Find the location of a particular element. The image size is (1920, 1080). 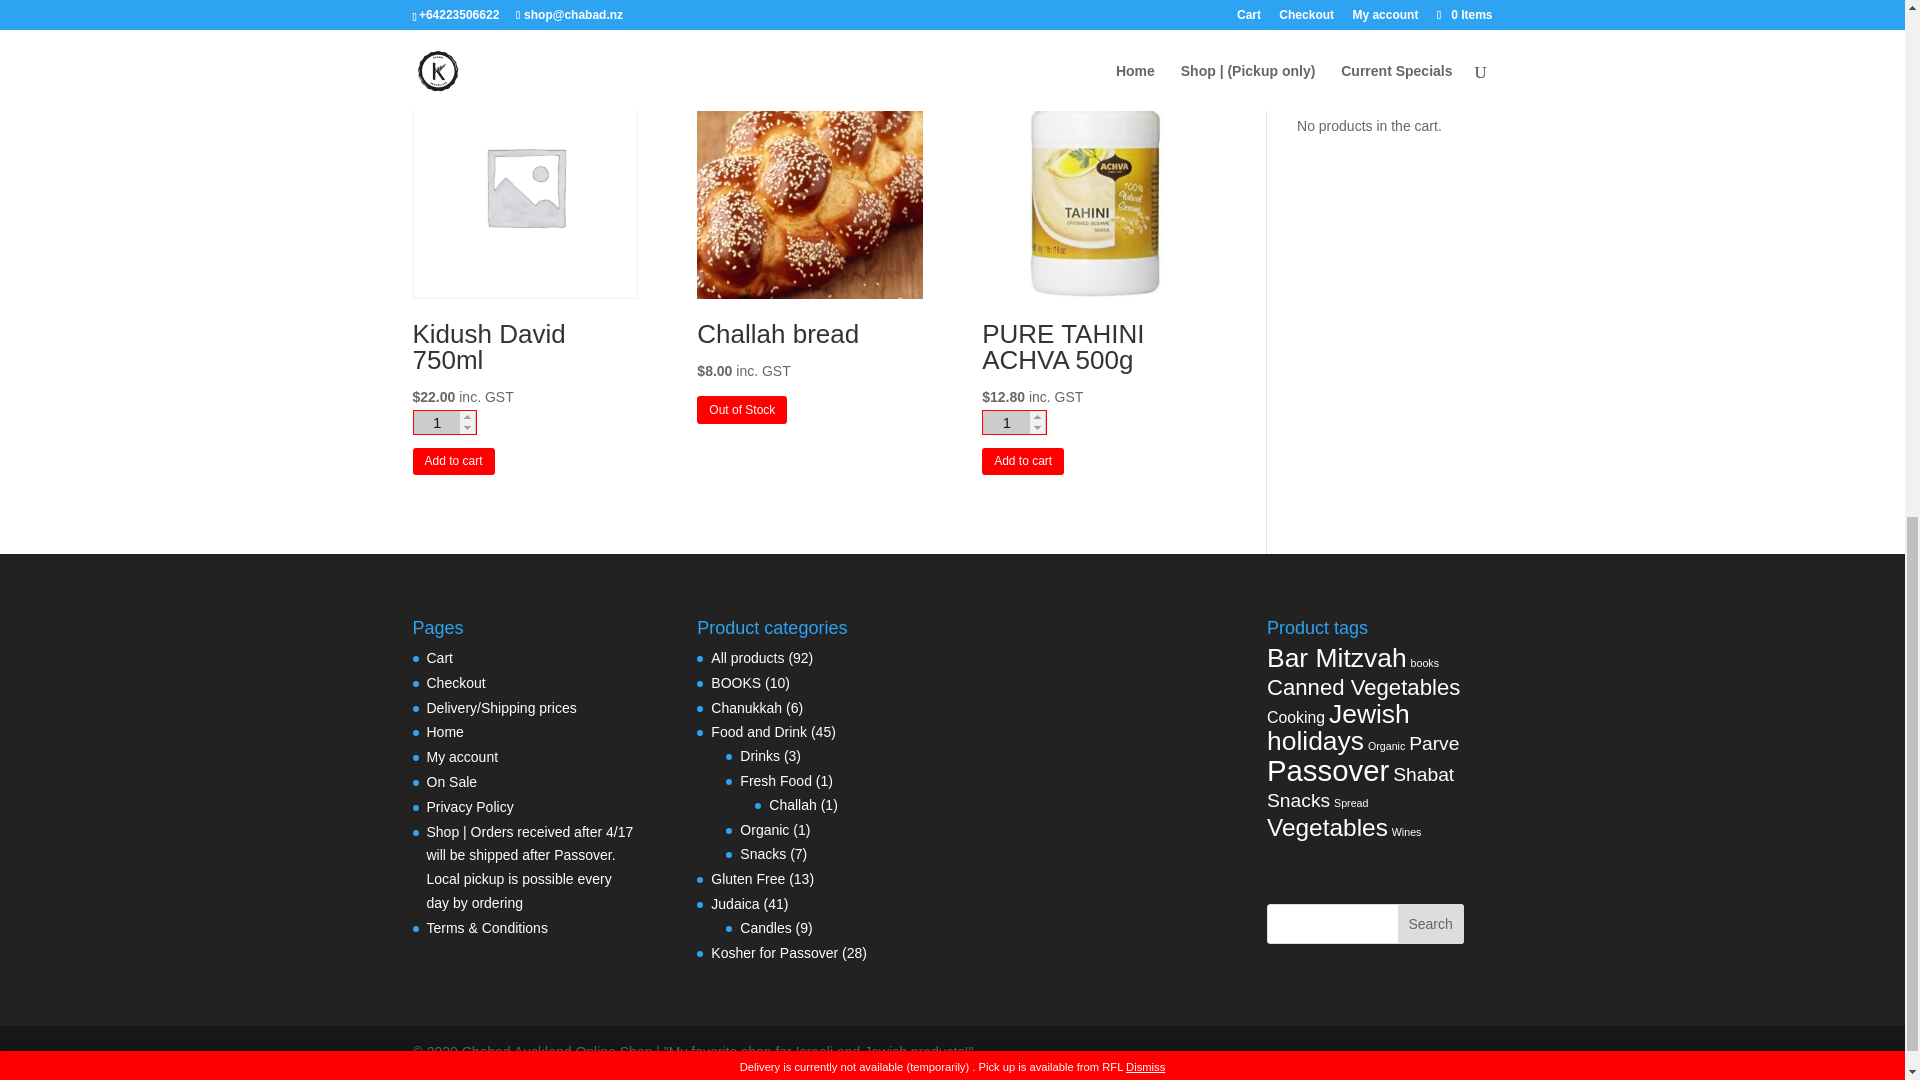

1 is located at coordinates (444, 422).